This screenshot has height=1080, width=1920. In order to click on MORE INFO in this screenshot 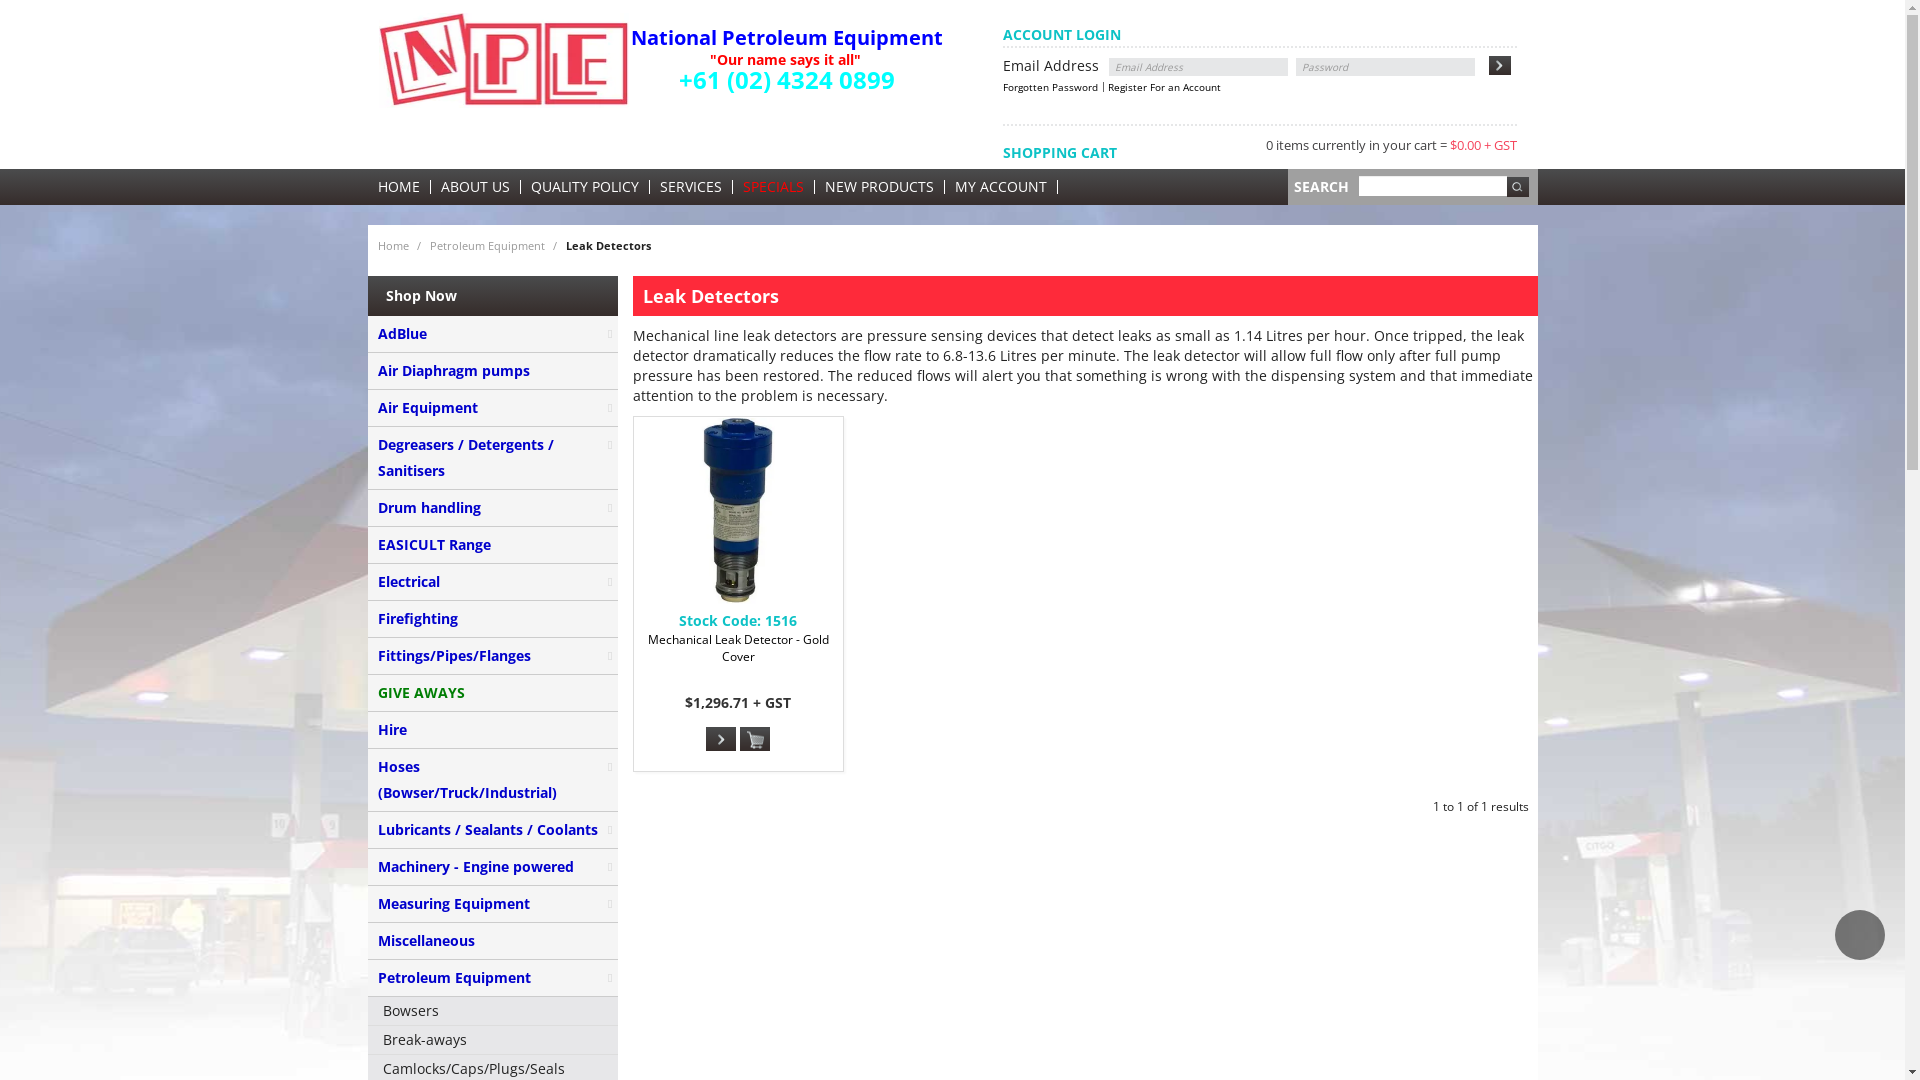, I will do `click(721, 739)`.